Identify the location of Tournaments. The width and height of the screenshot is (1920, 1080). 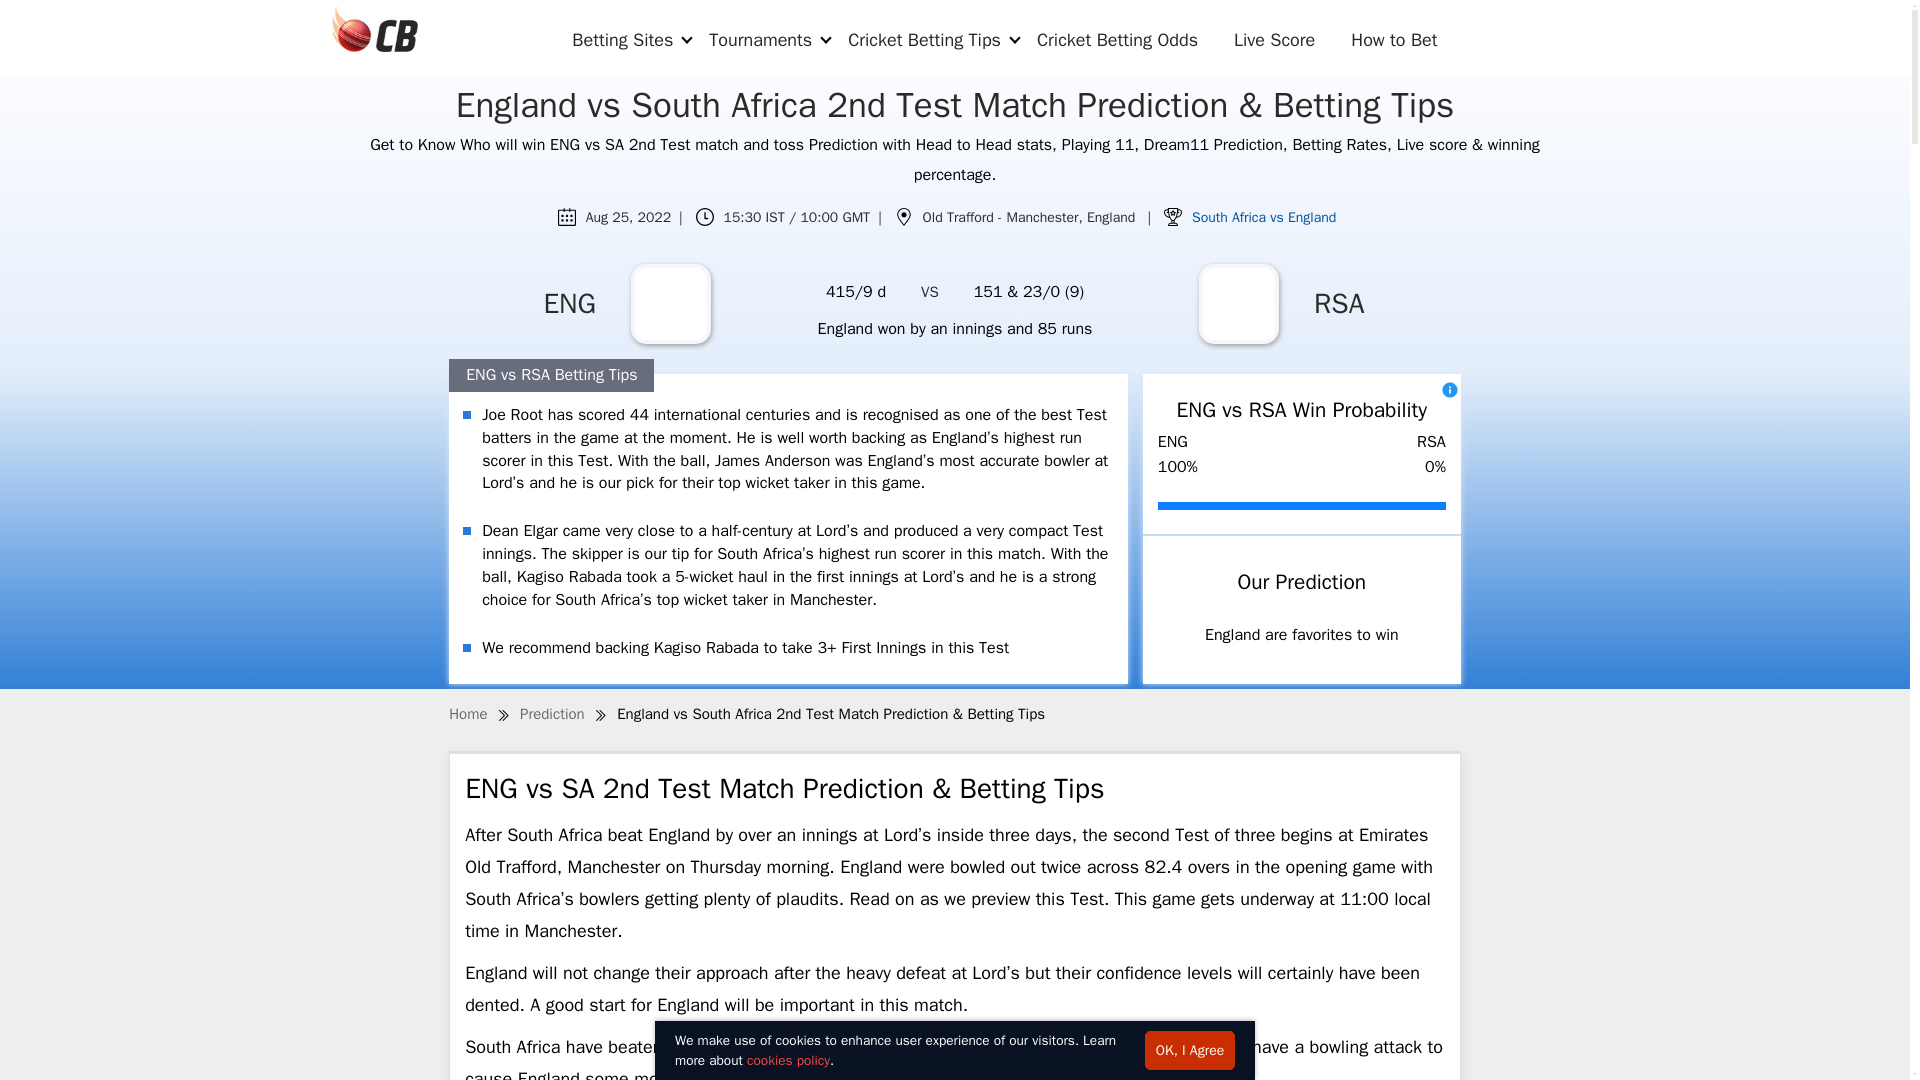
(760, 40).